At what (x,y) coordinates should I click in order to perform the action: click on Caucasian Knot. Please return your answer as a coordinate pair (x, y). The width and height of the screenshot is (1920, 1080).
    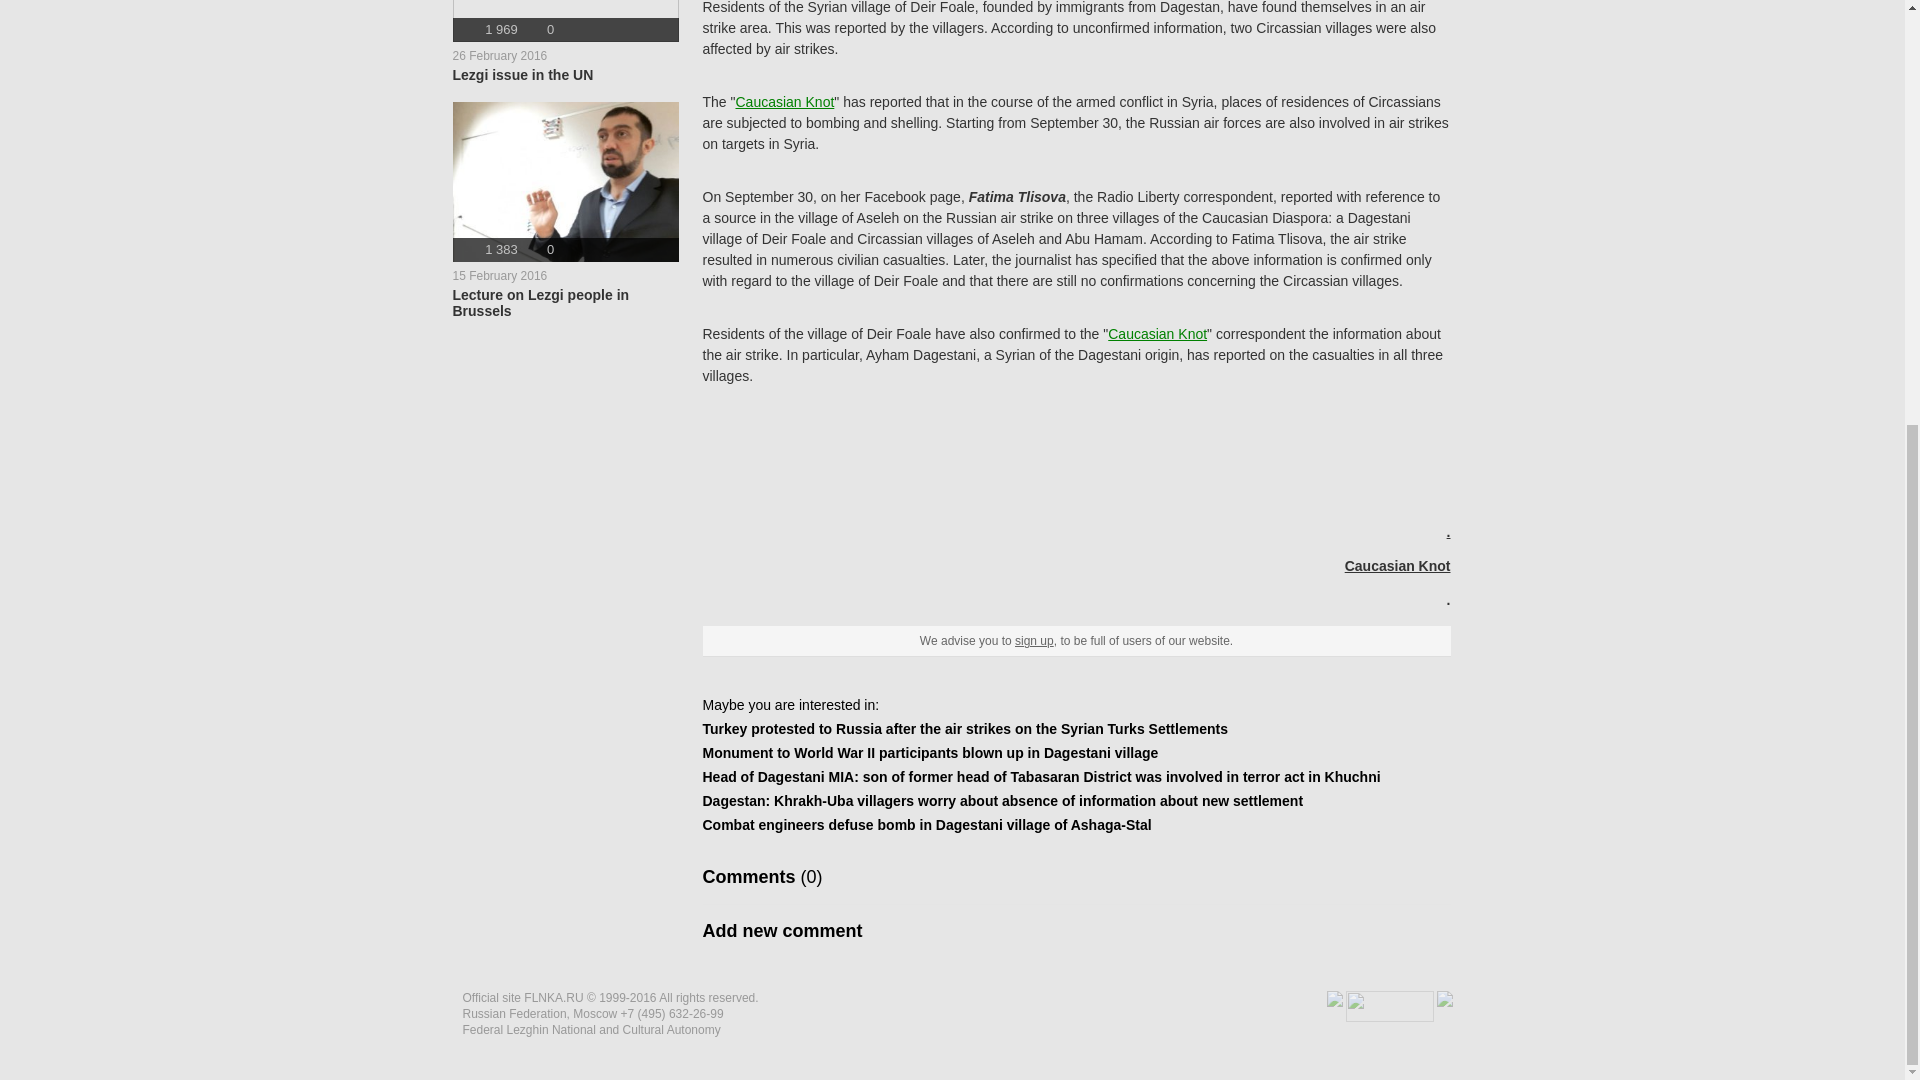
    Looking at the image, I should click on (1398, 566).